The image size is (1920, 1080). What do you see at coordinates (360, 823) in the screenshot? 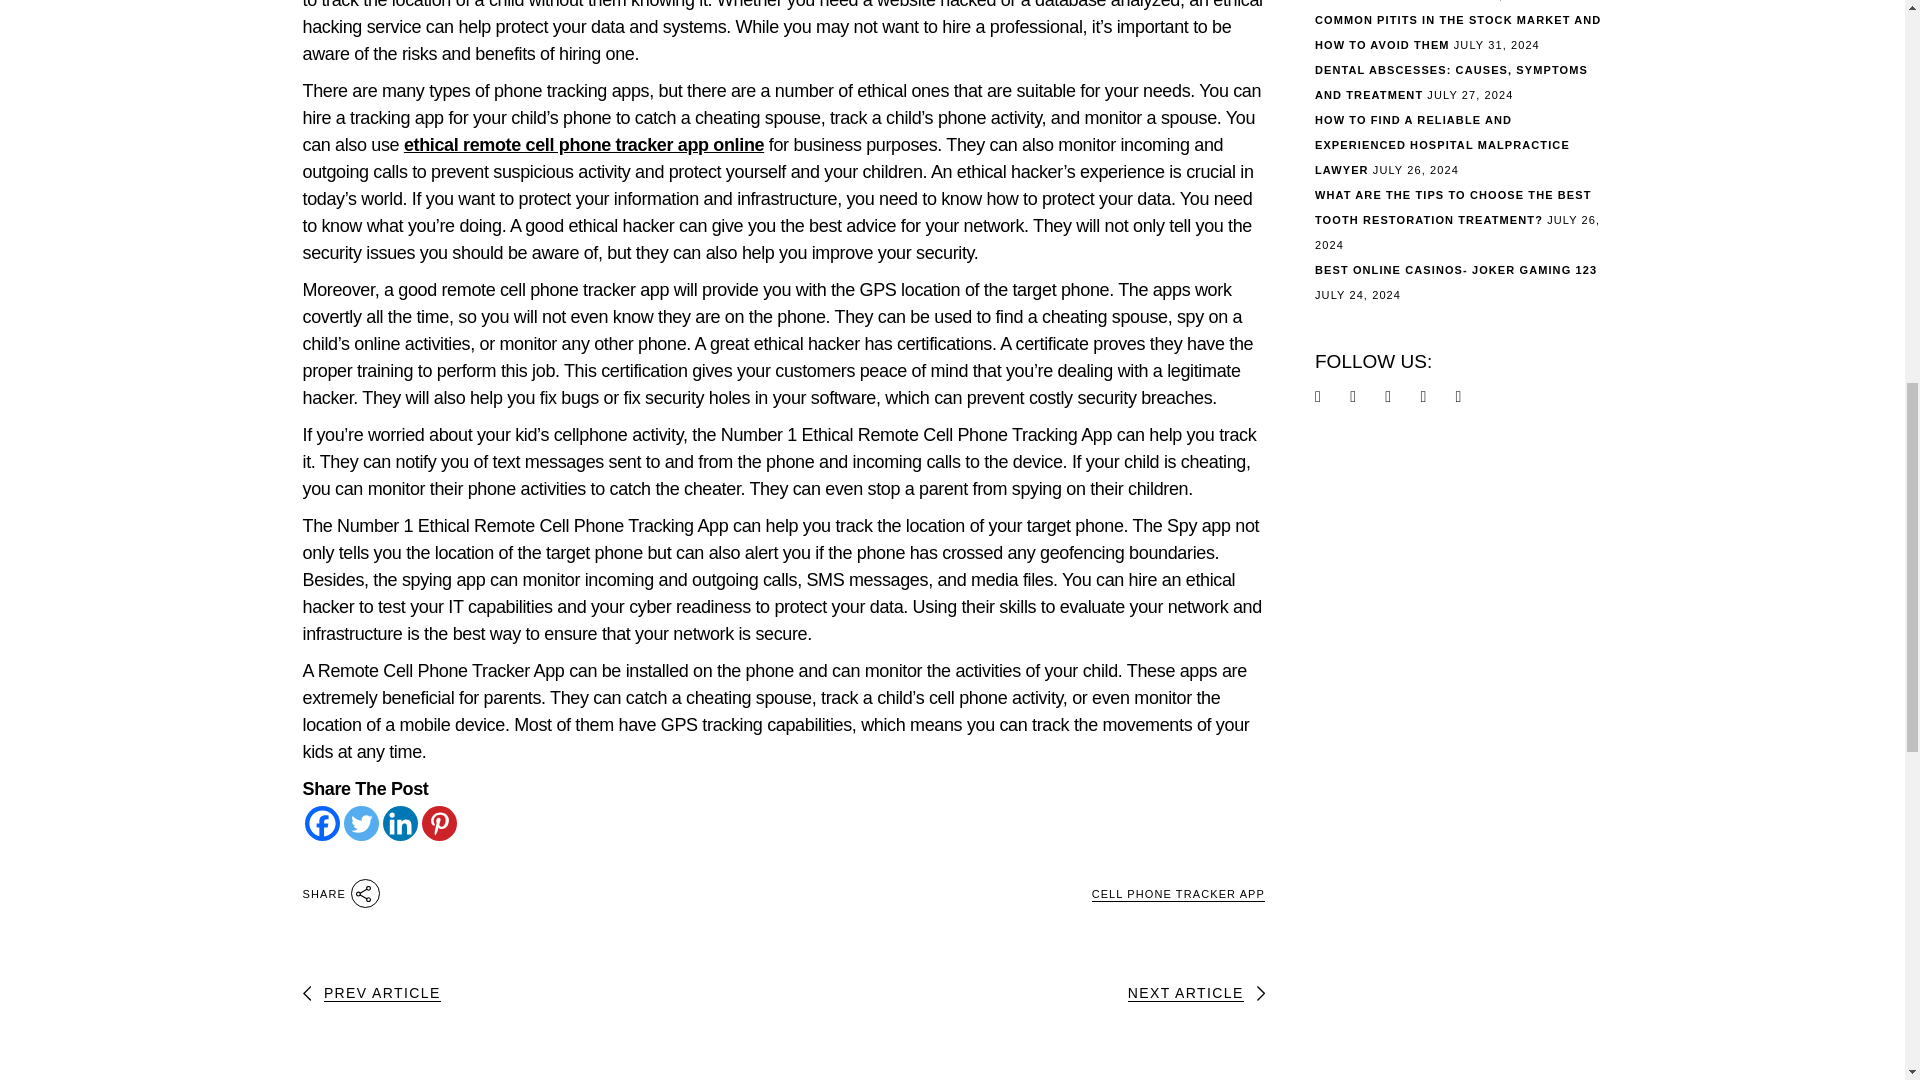
I see `Twitter` at bounding box center [360, 823].